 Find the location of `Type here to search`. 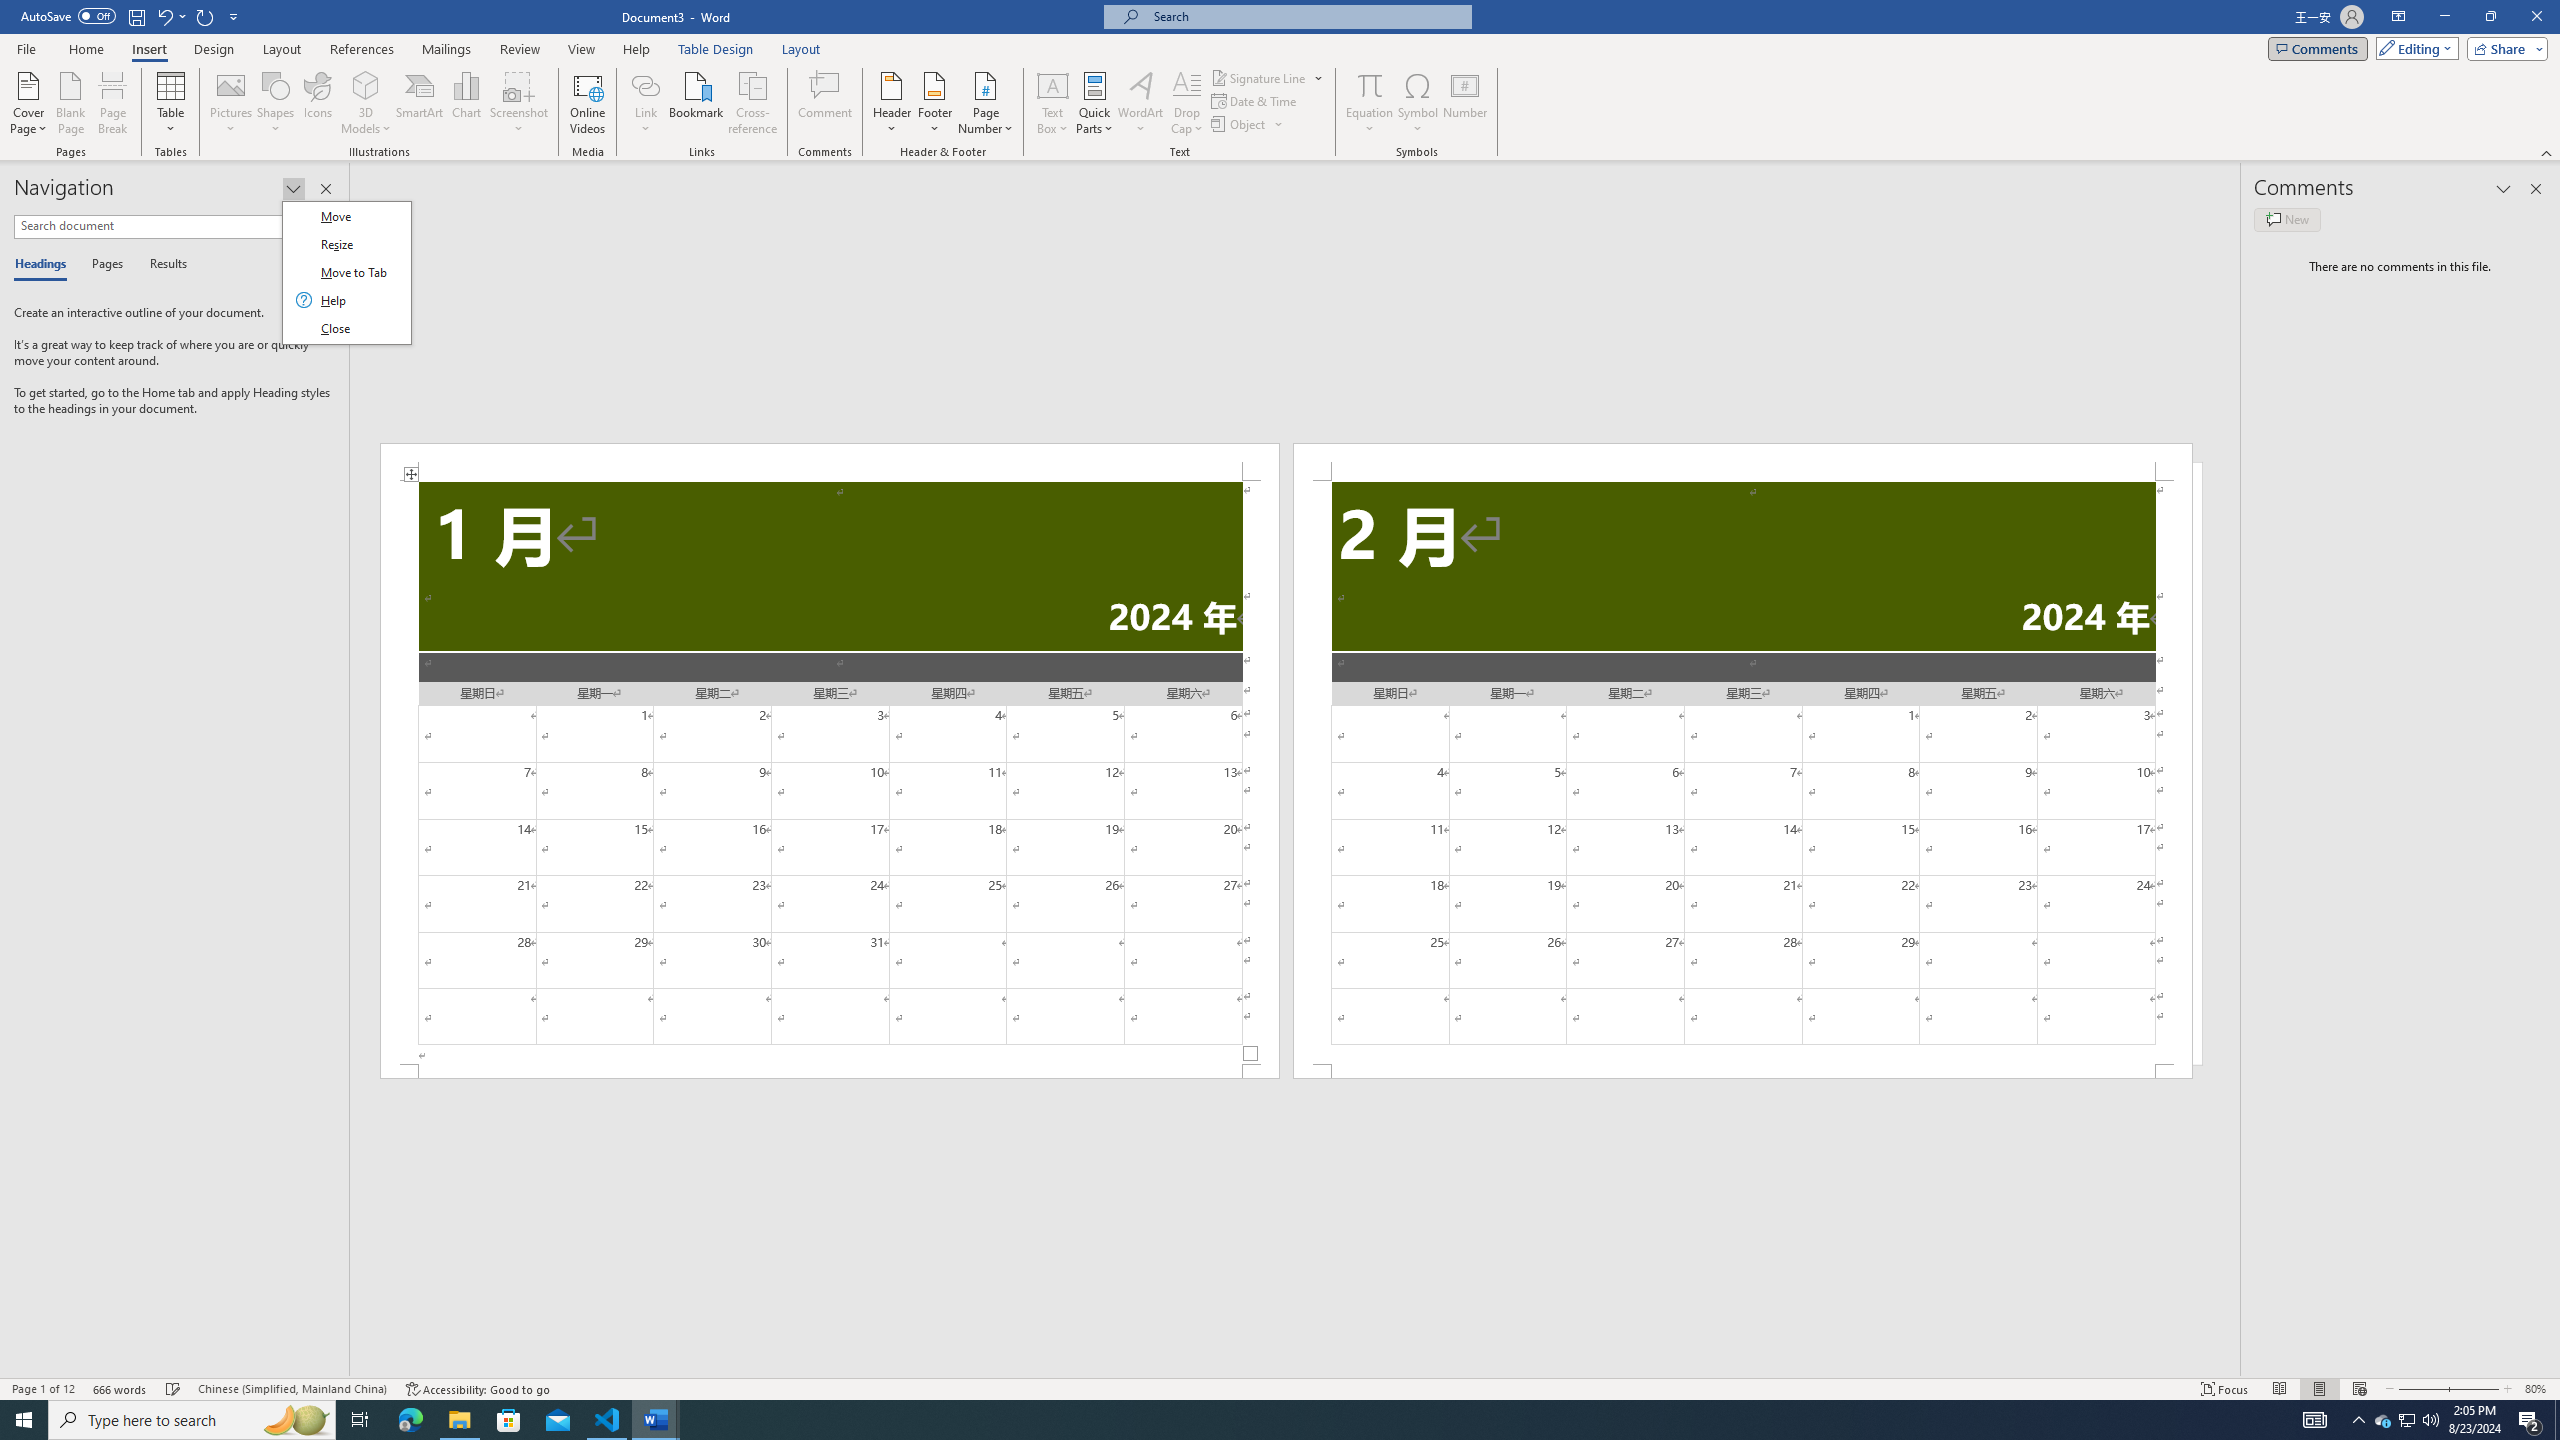

Type here to search is located at coordinates (192, 1420).